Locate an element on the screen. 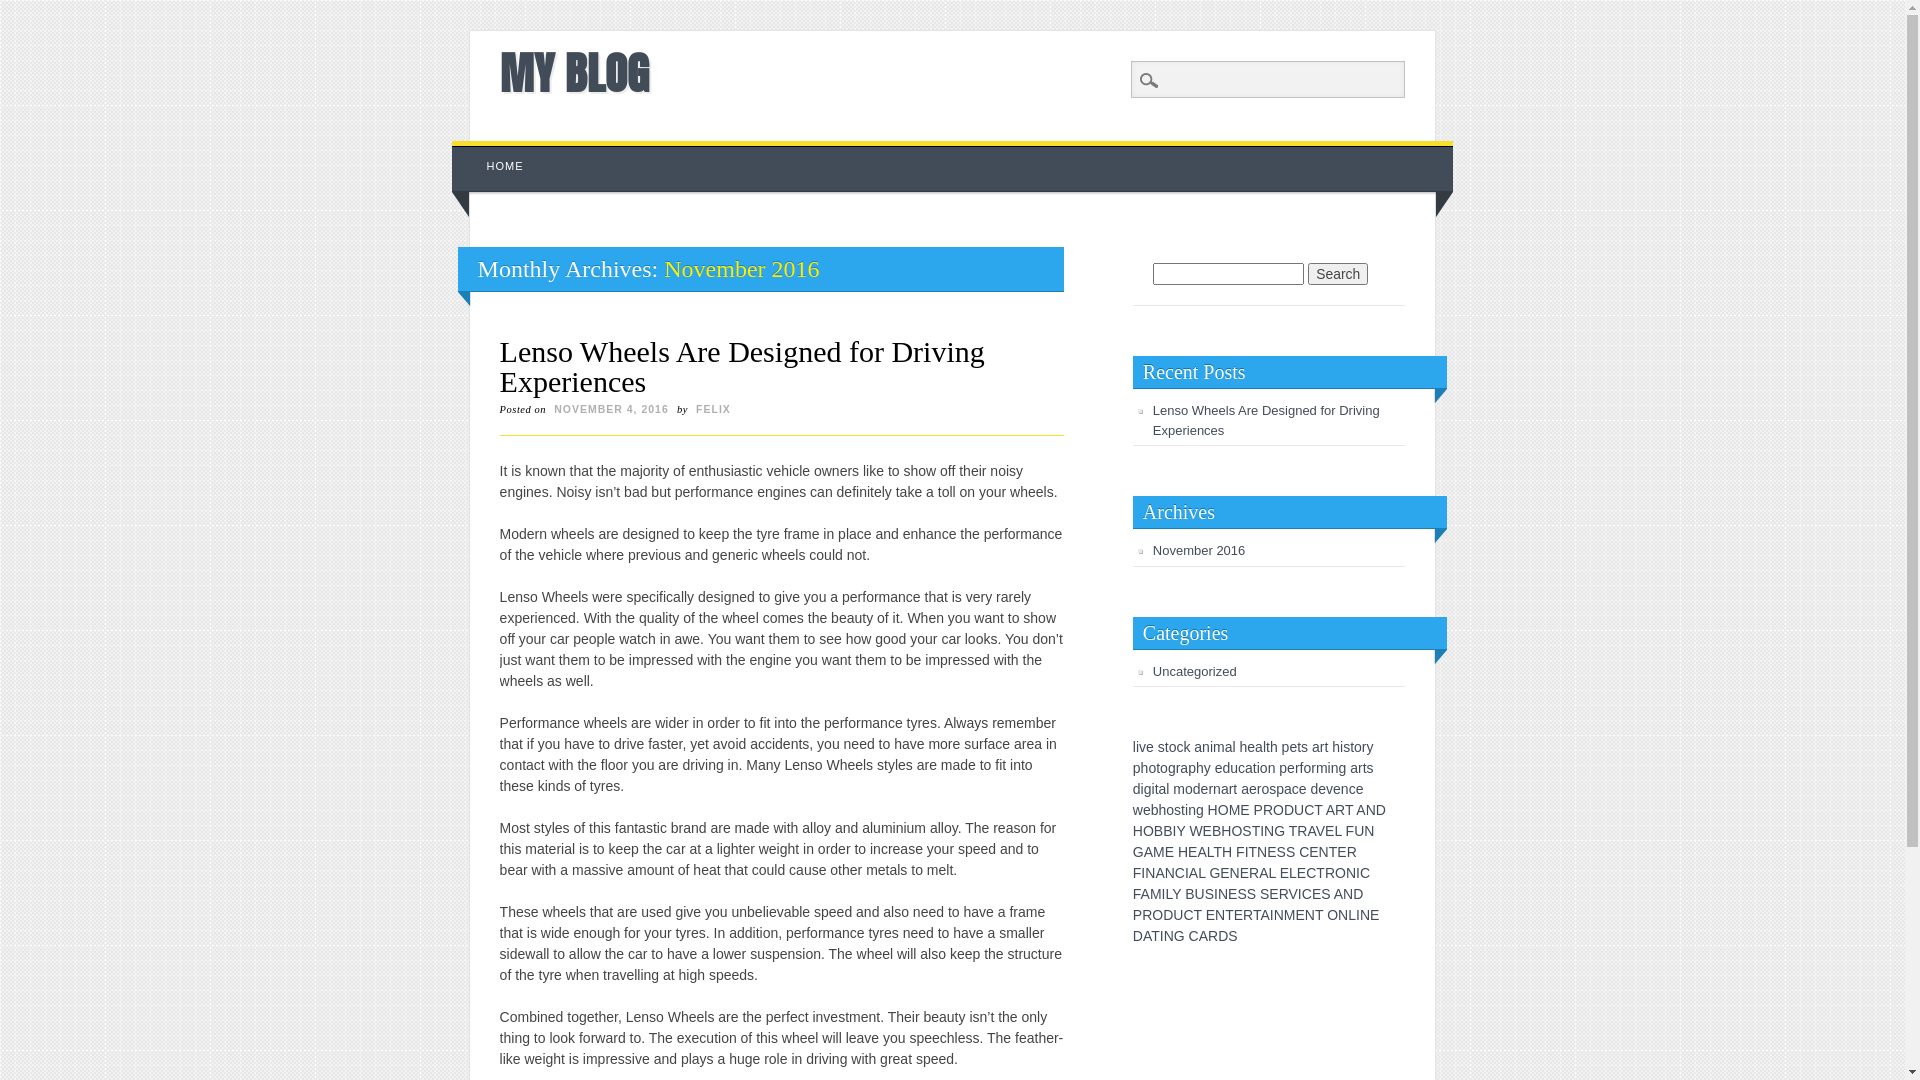 The height and width of the screenshot is (1080, 1920). F is located at coordinates (1137, 894).